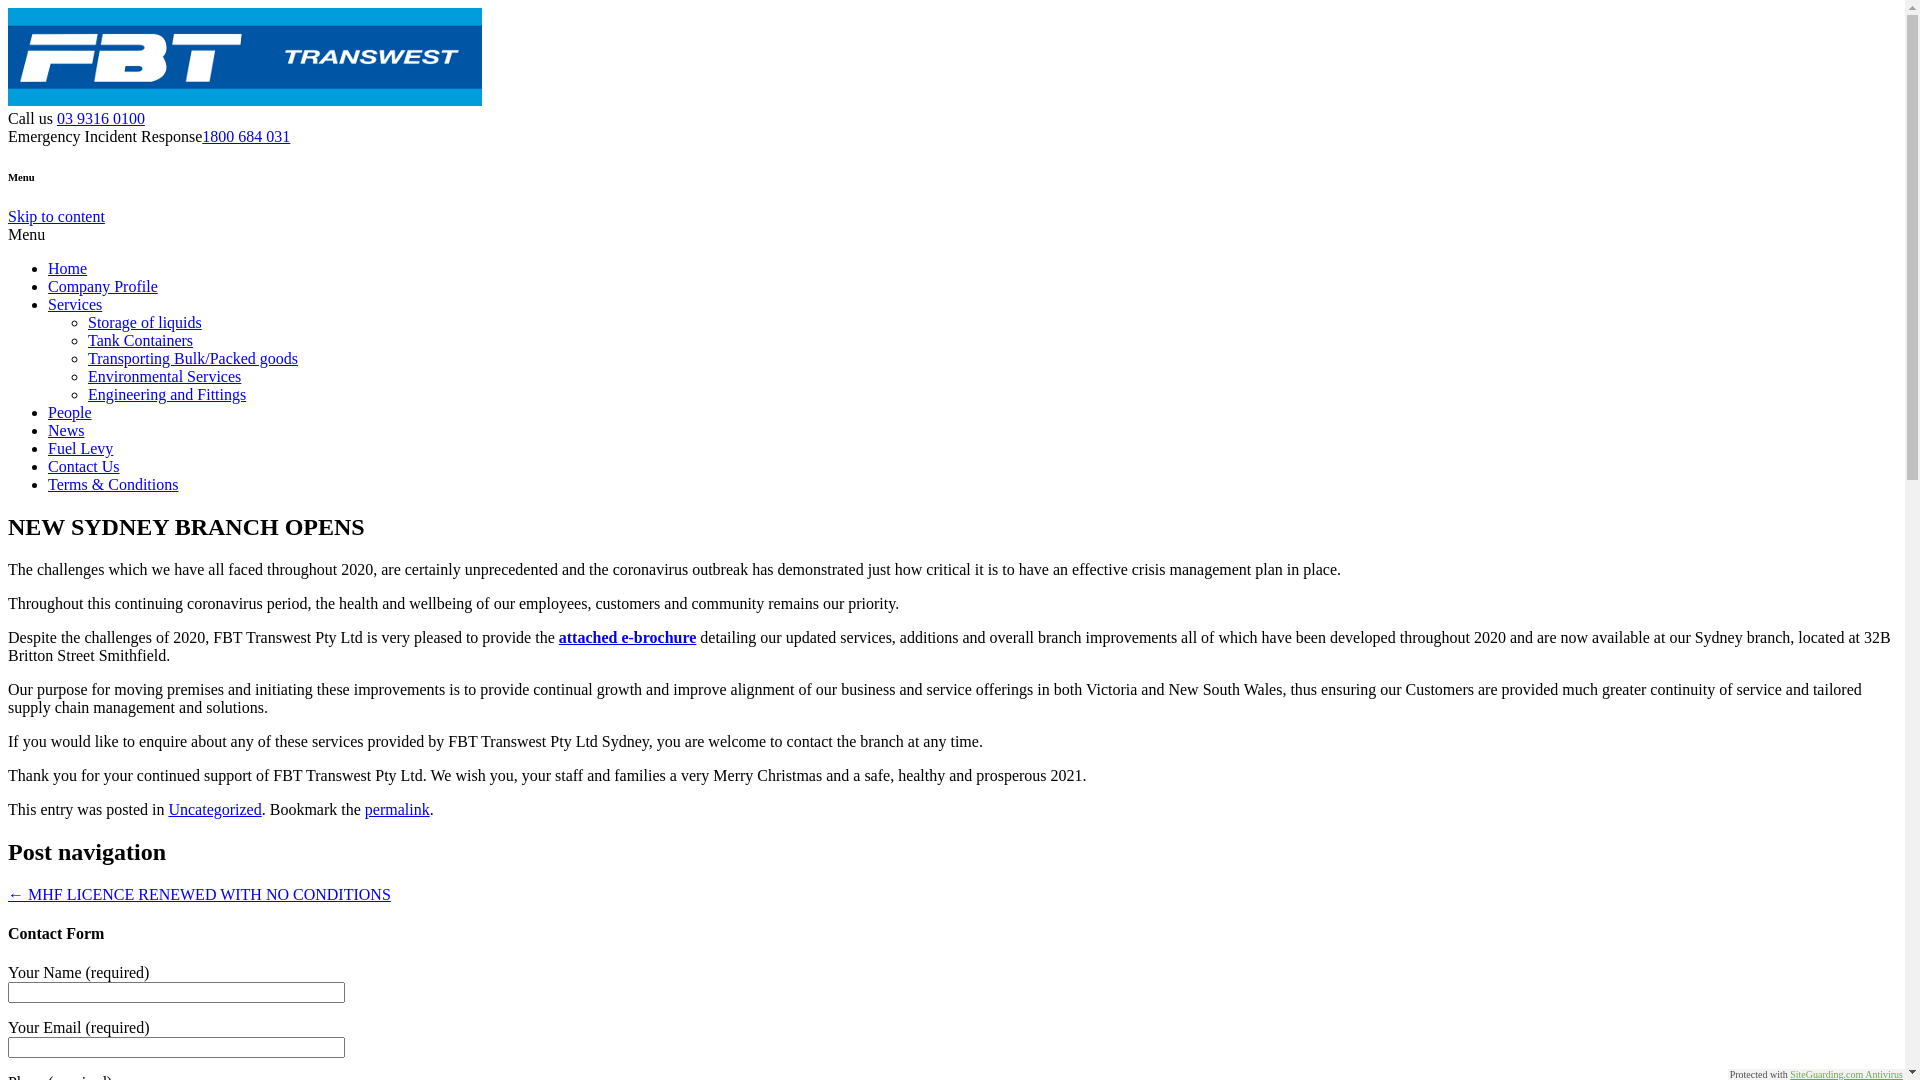 This screenshot has width=1920, height=1080. What do you see at coordinates (164, 376) in the screenshot?
I see `Environmental Services` at bounding box center [164, 376].